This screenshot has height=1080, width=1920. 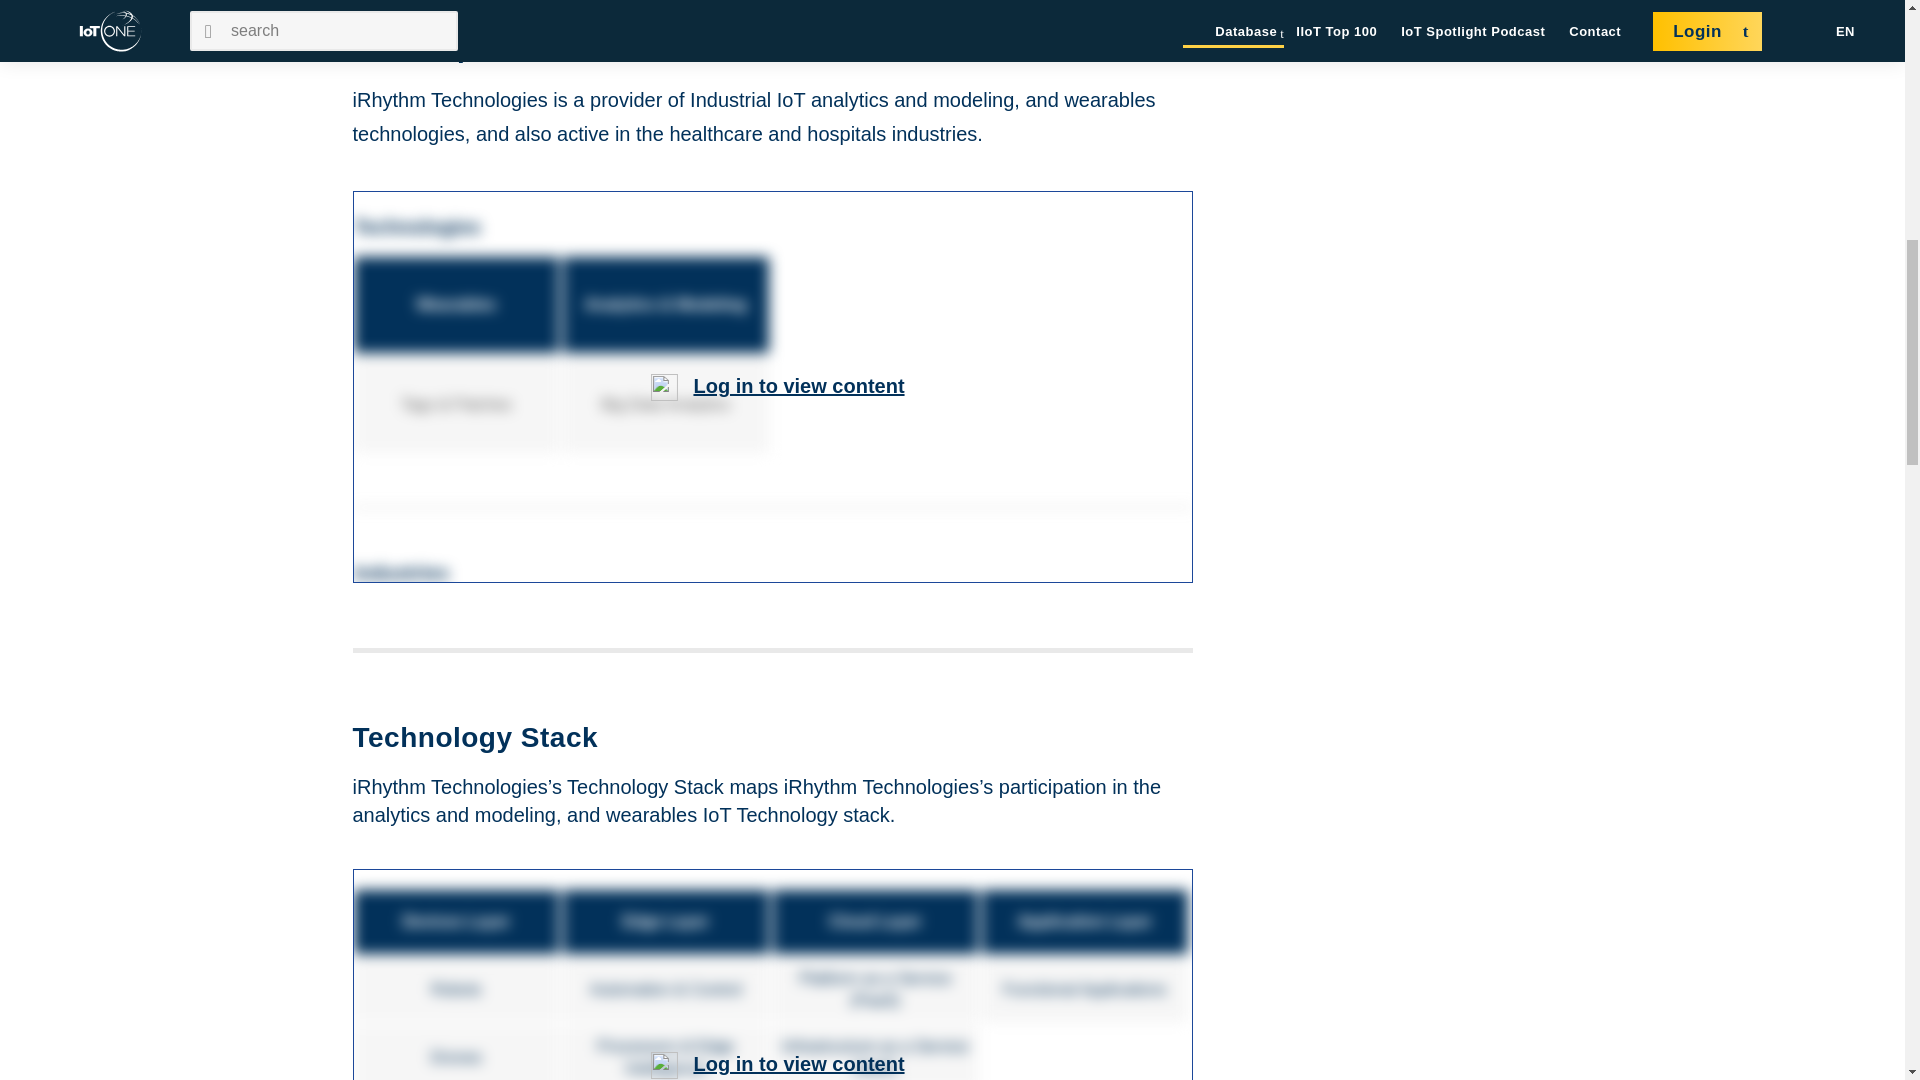 I want to click on Wearables, so click(x=458, y=305).